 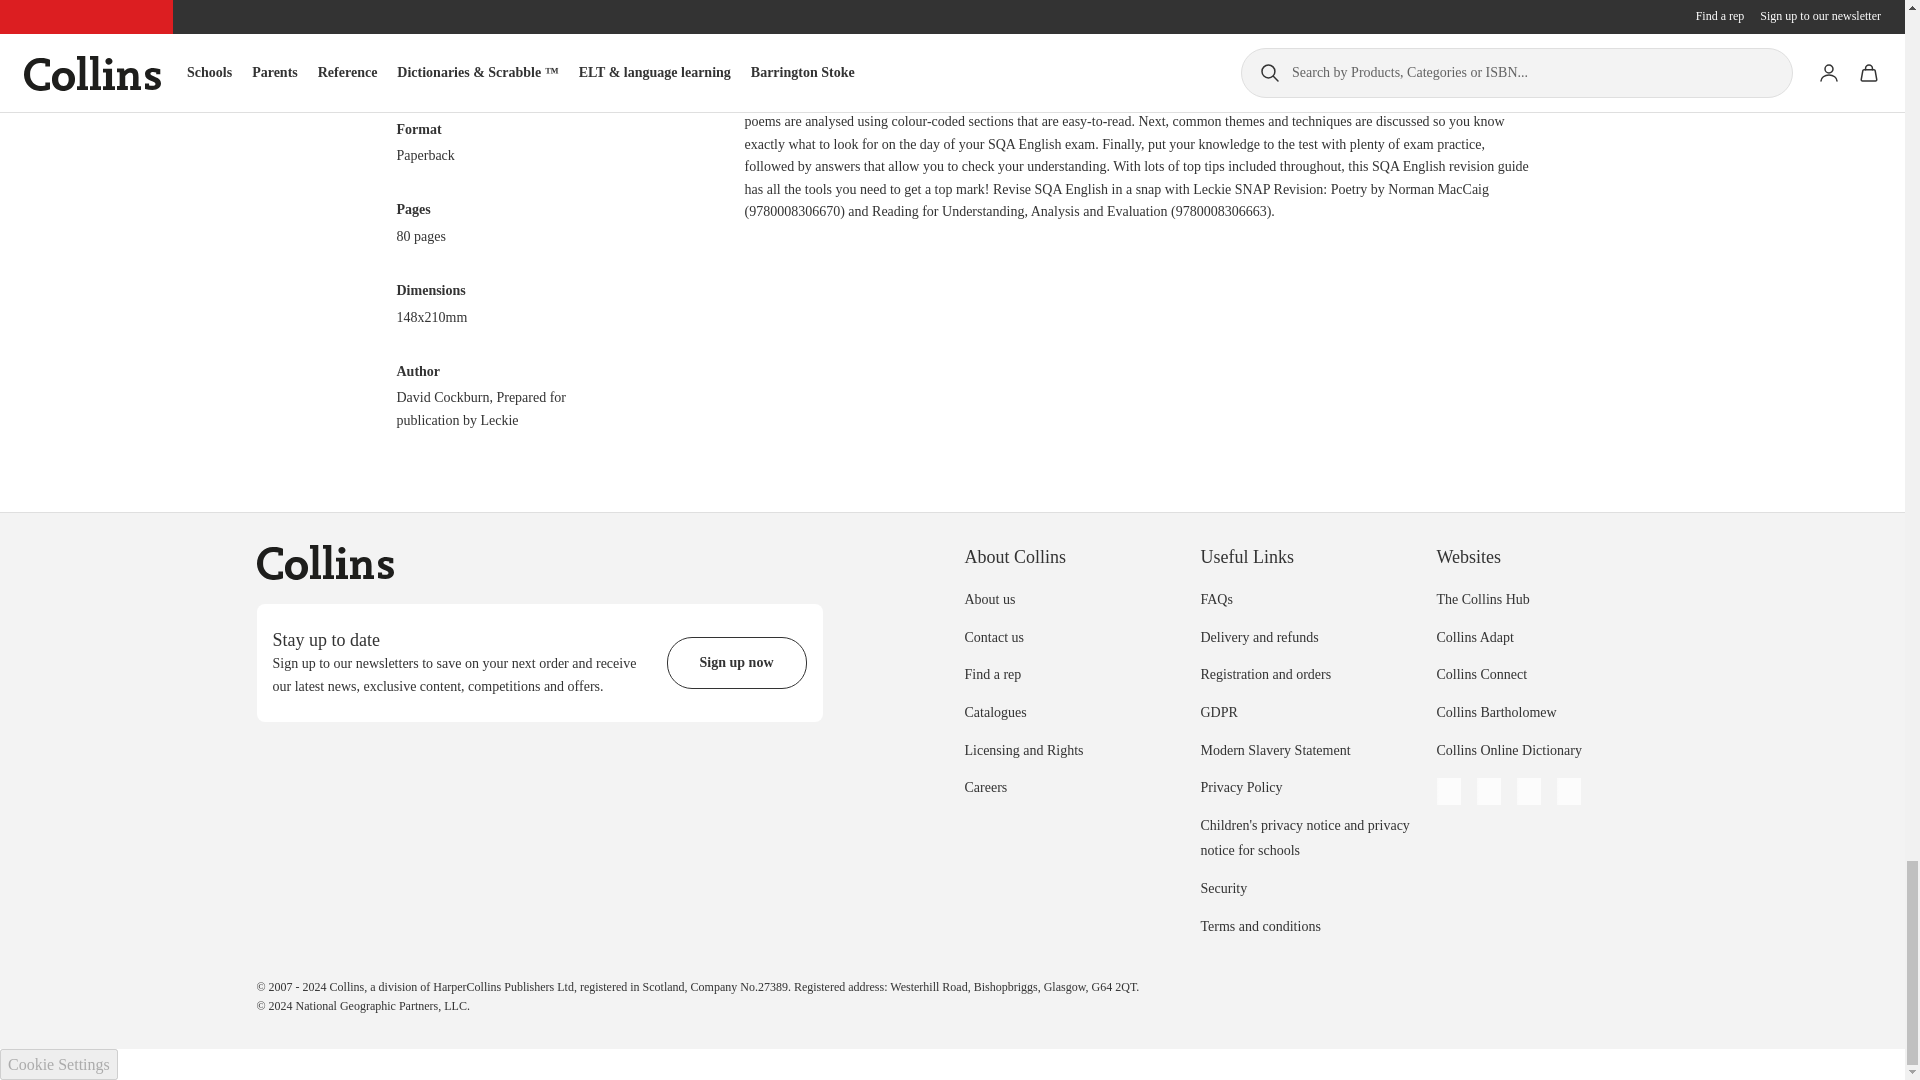 What do you see at coordinates (993, 636) in the screenshot?
I see `Contact us` at bounding box center [993, 636].